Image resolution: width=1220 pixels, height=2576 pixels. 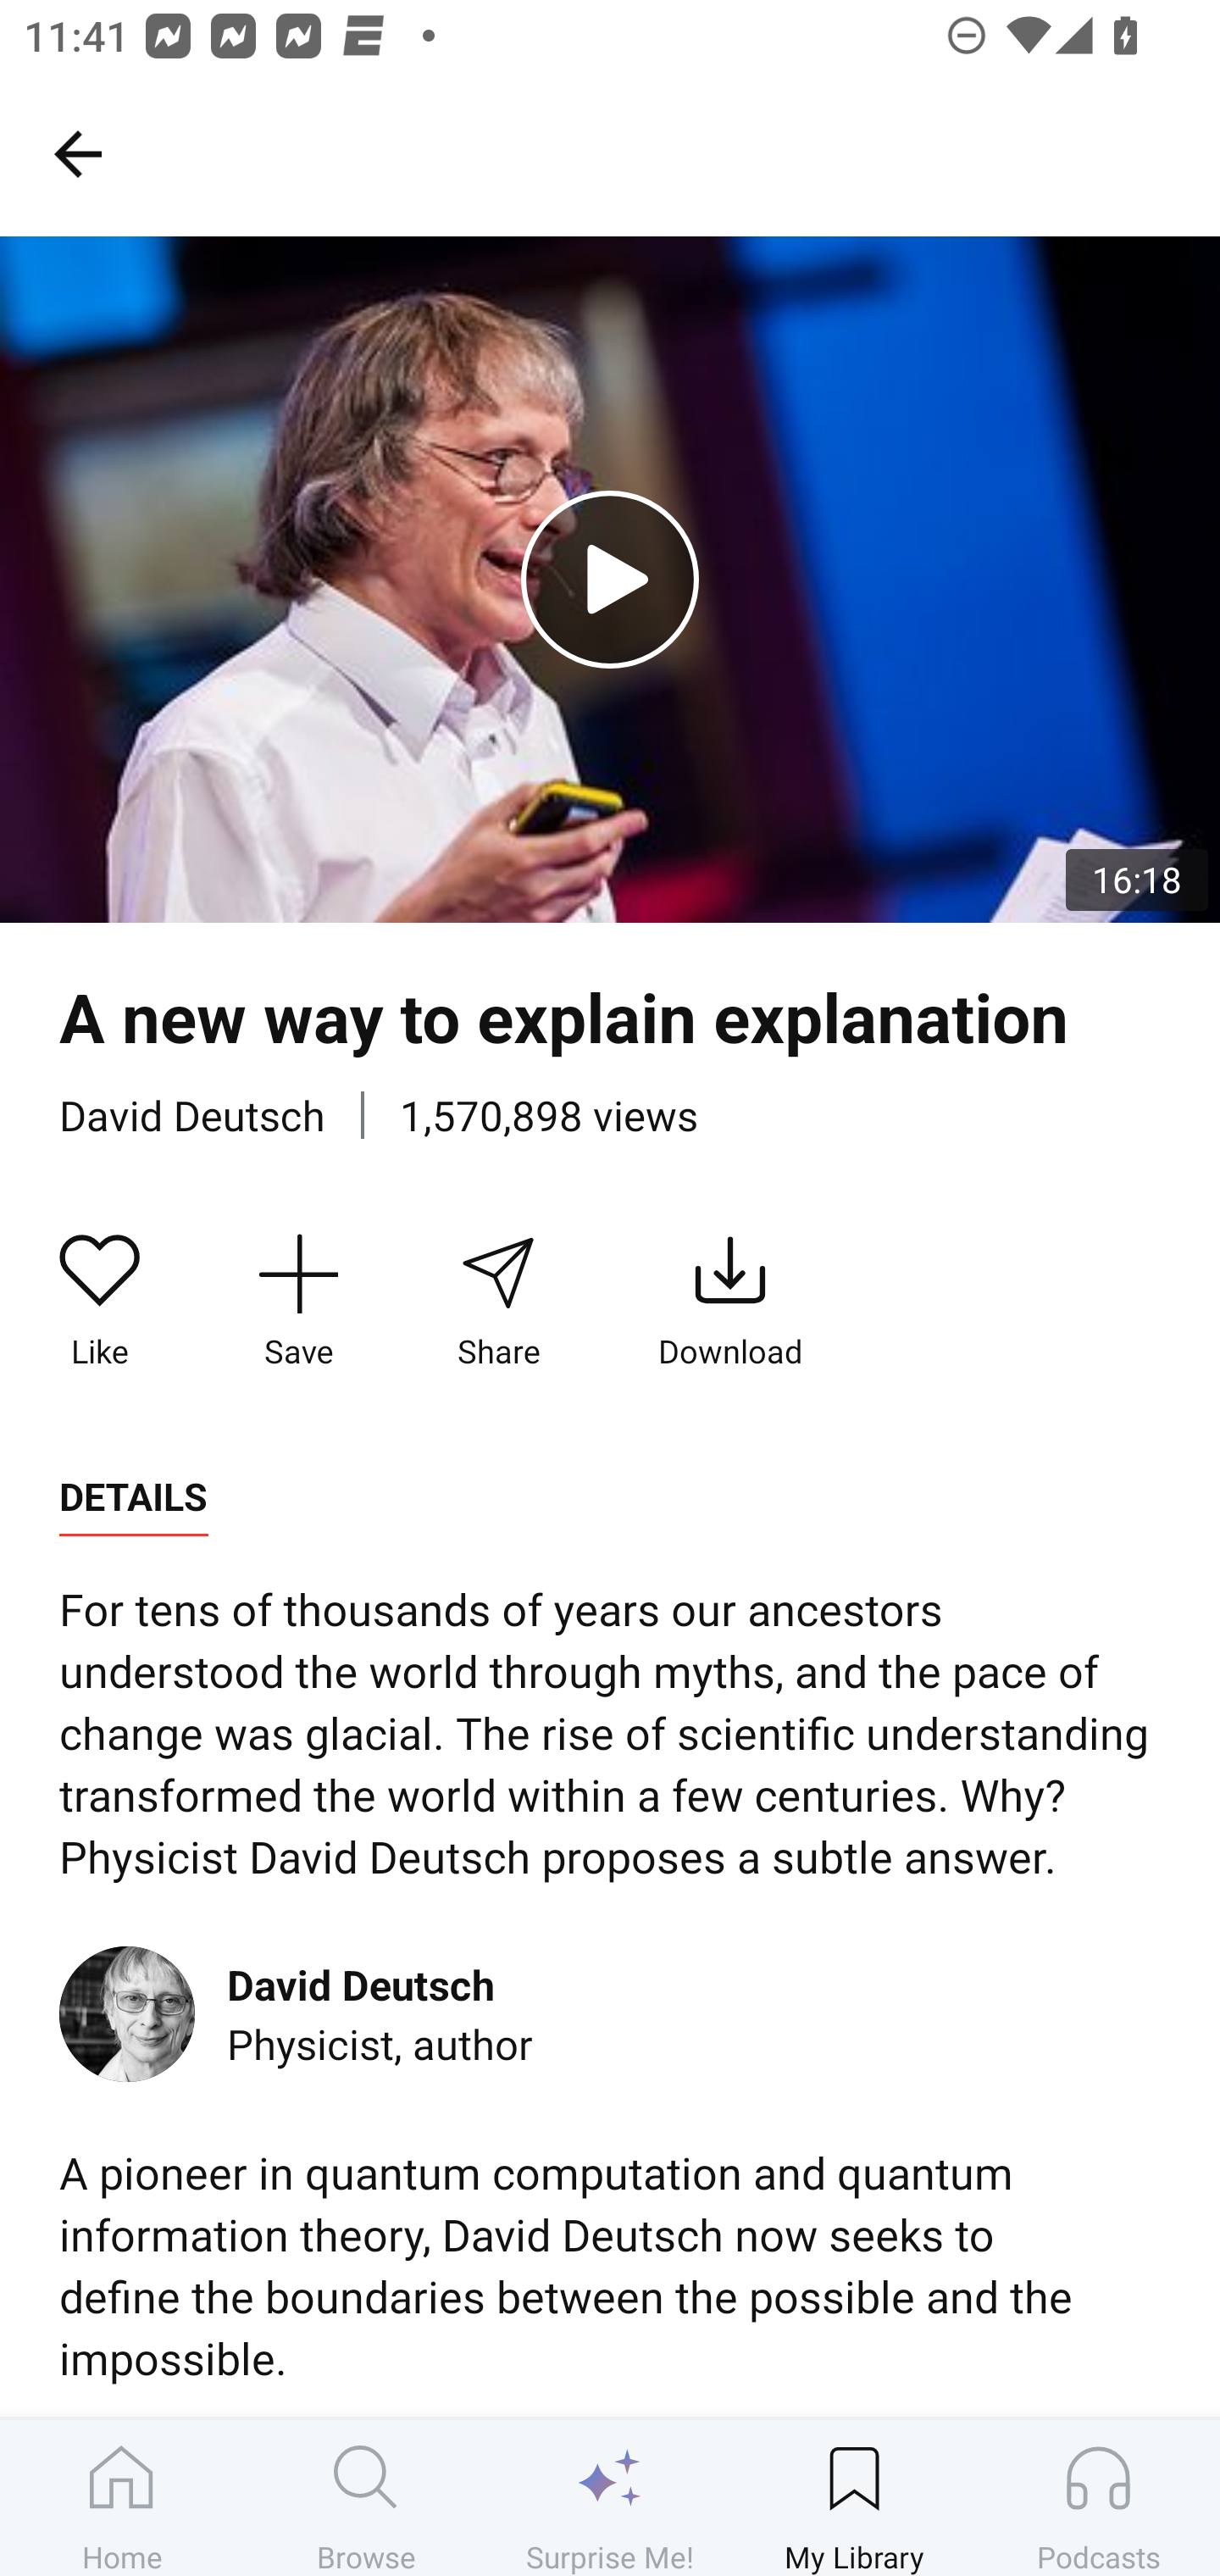 What do you see at coordinates (366, 2497) in the screenshot?
I see `Browse` at bounding box center [366, 2497].